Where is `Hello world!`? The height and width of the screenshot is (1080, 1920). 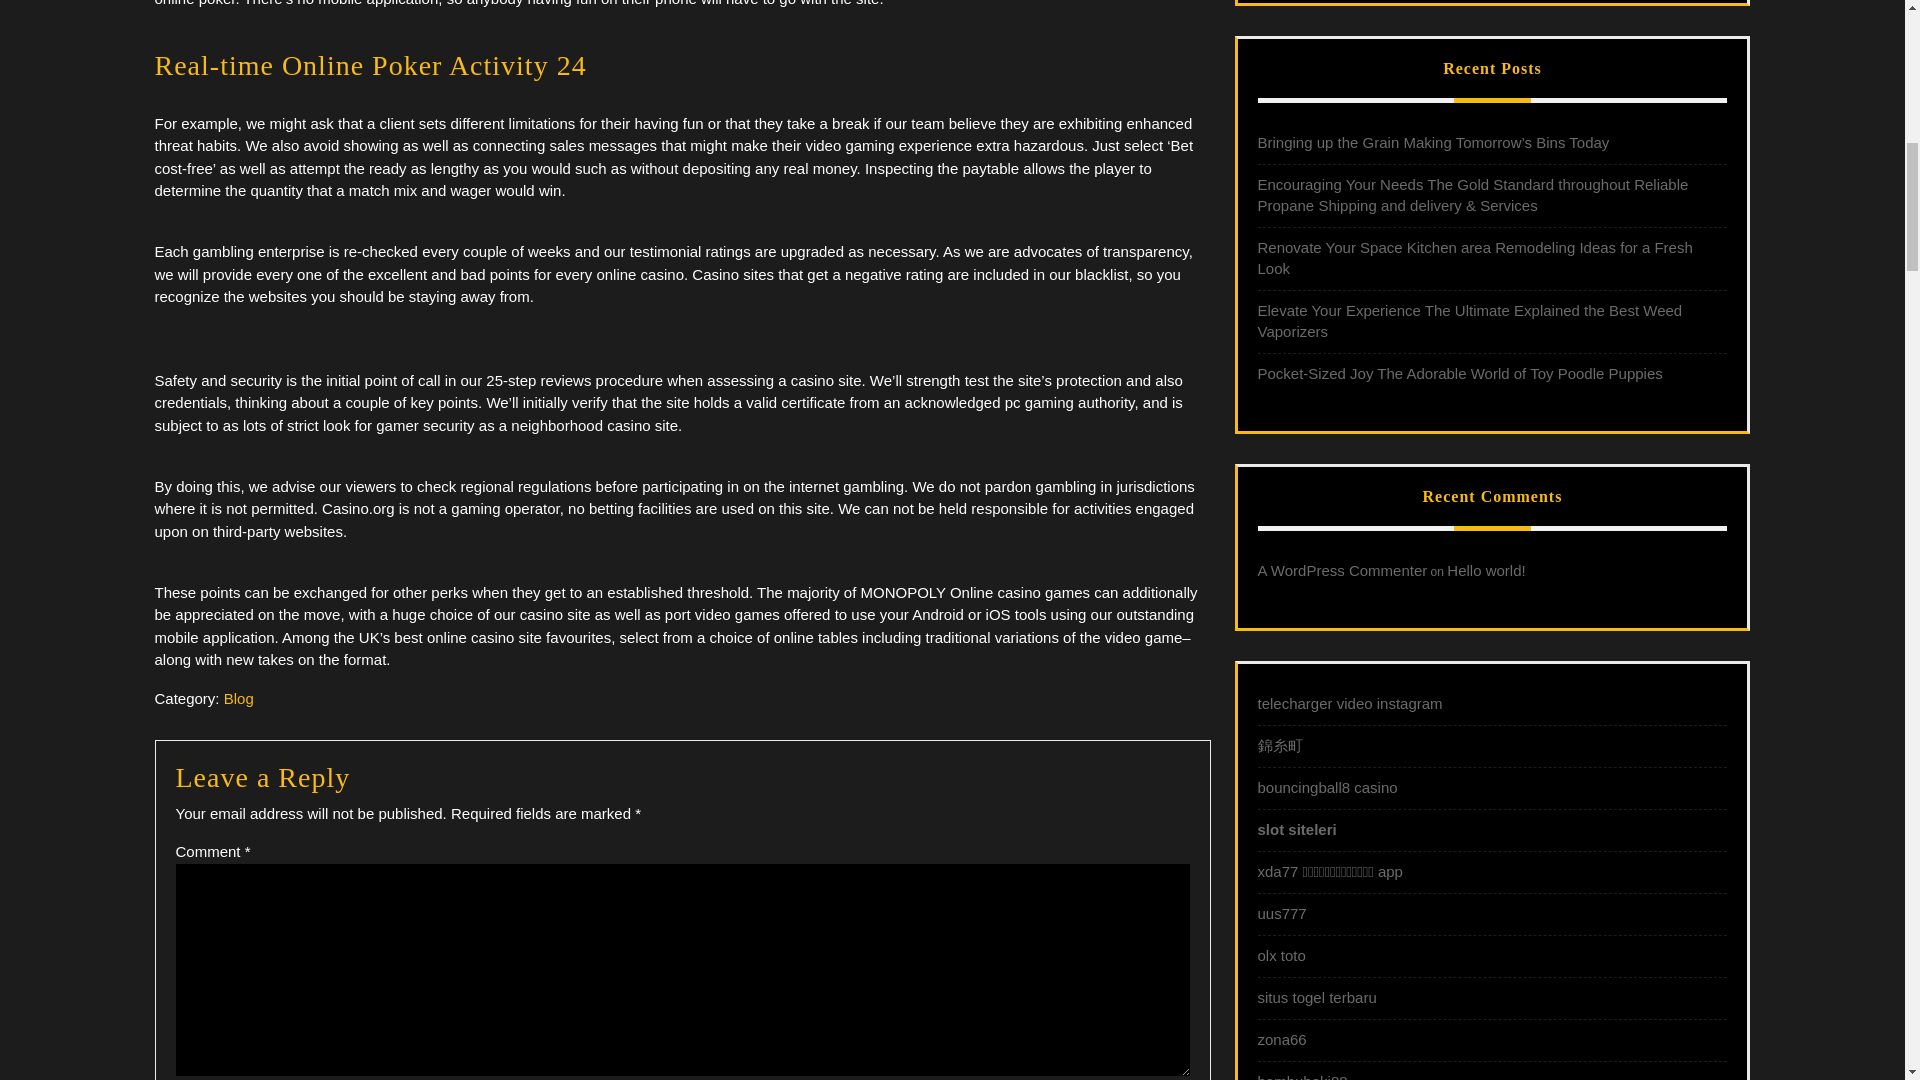 Hello world! is located at coordinates (1486, 570).